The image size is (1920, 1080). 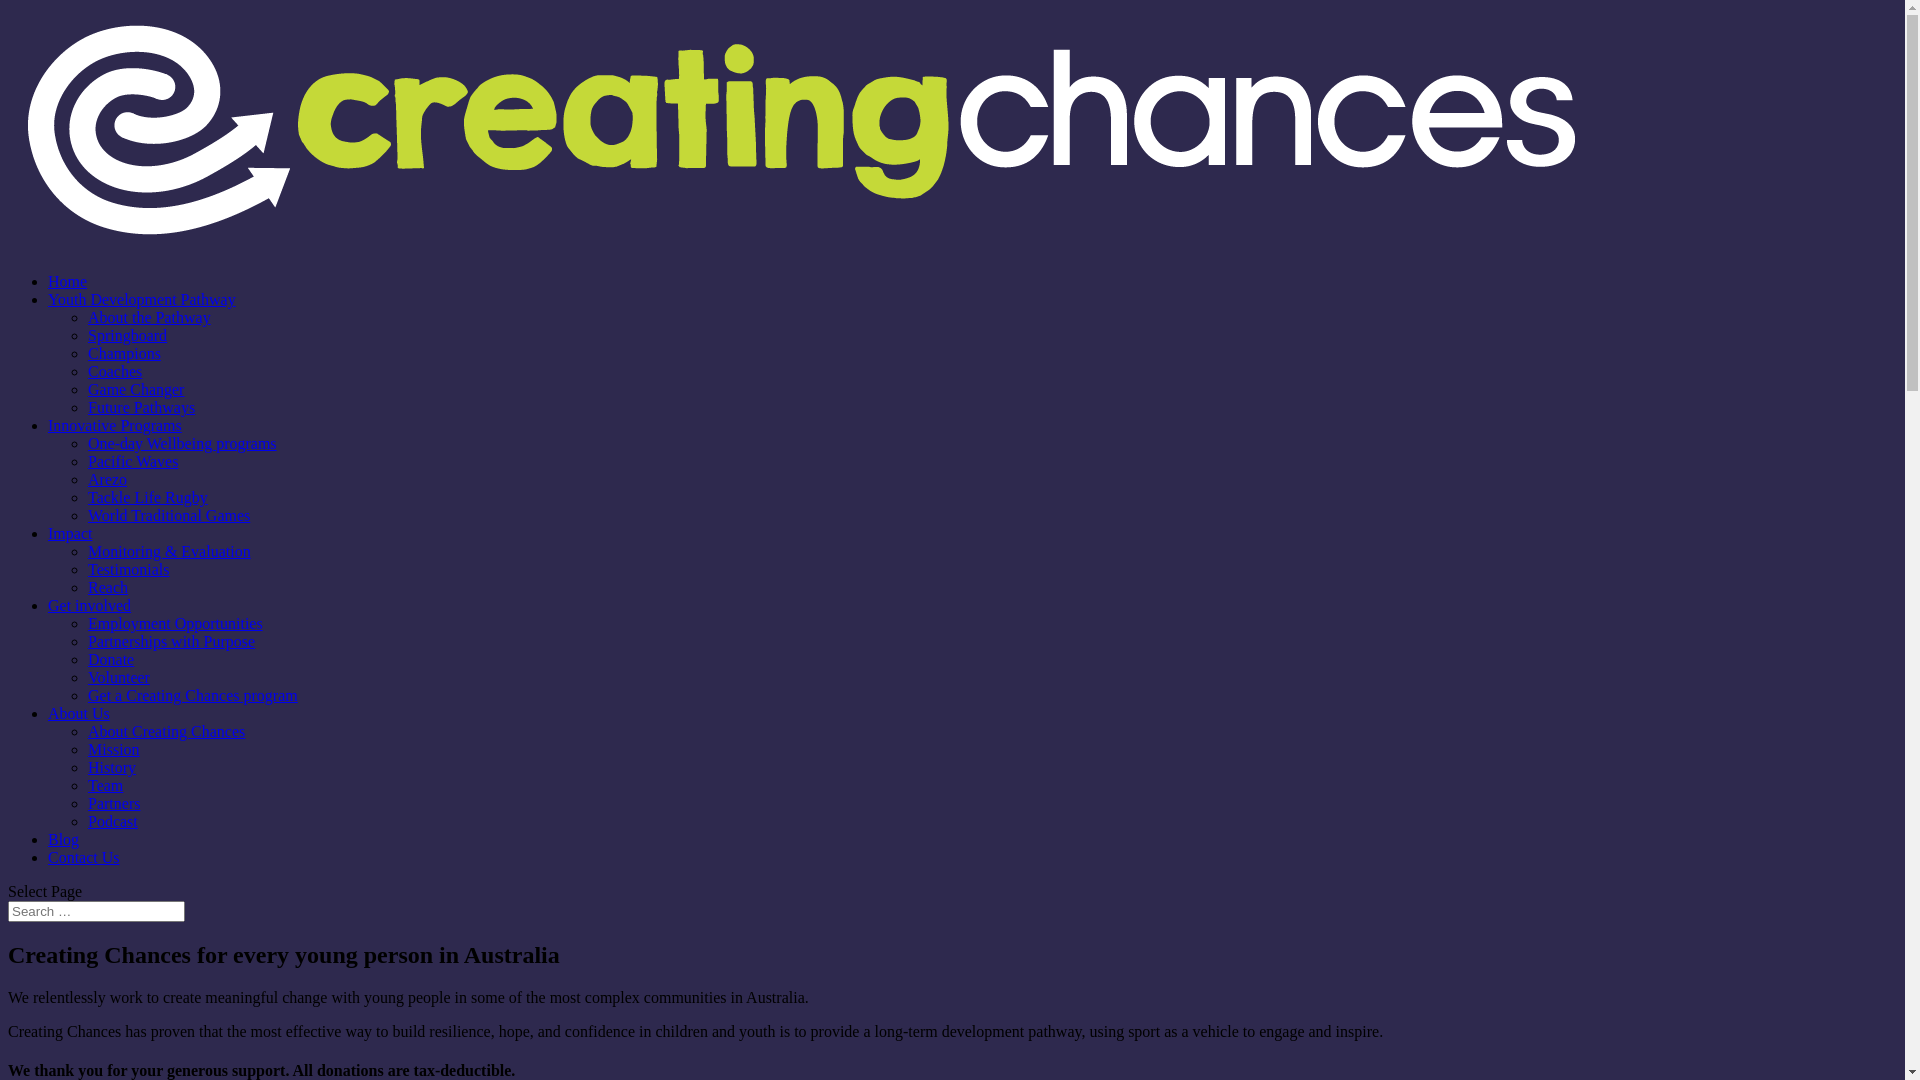 I want to click on Volunteer, so click(x=119, y=678).